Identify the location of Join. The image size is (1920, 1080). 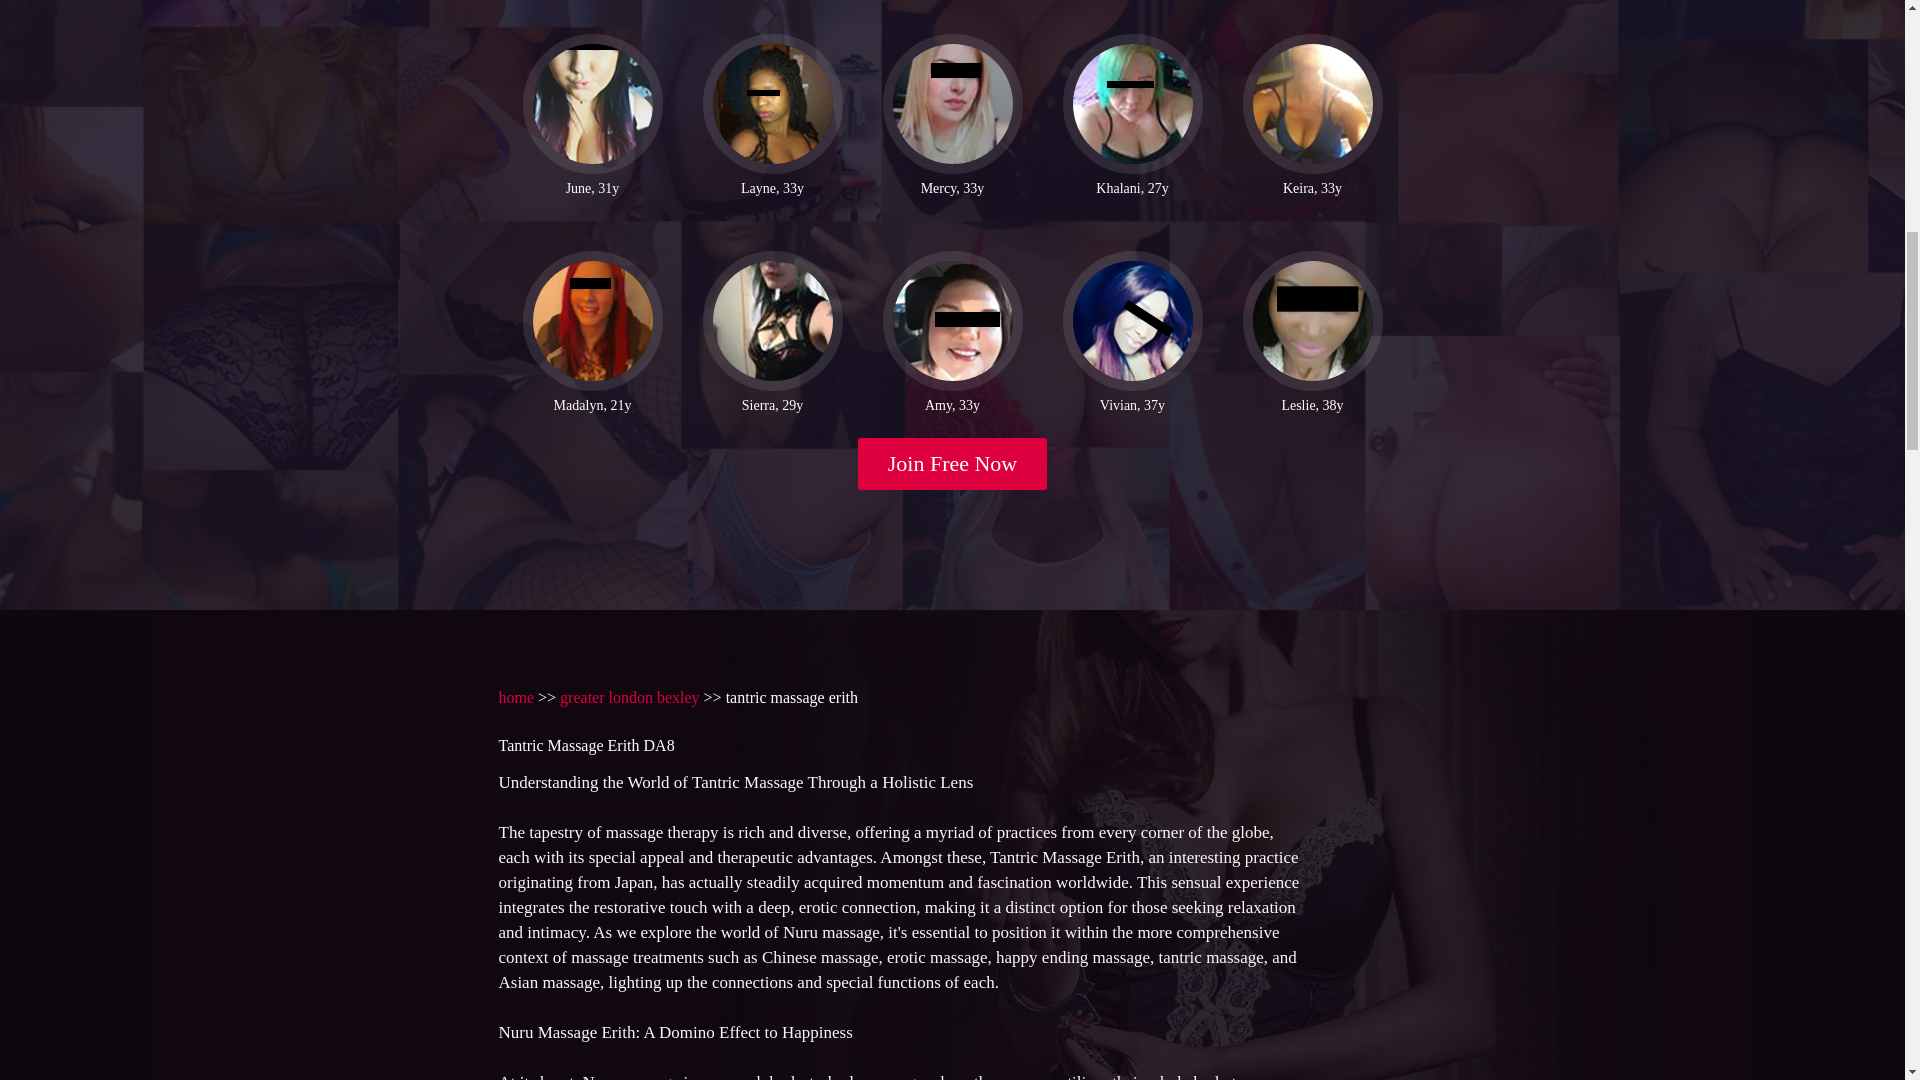
(953, 464).